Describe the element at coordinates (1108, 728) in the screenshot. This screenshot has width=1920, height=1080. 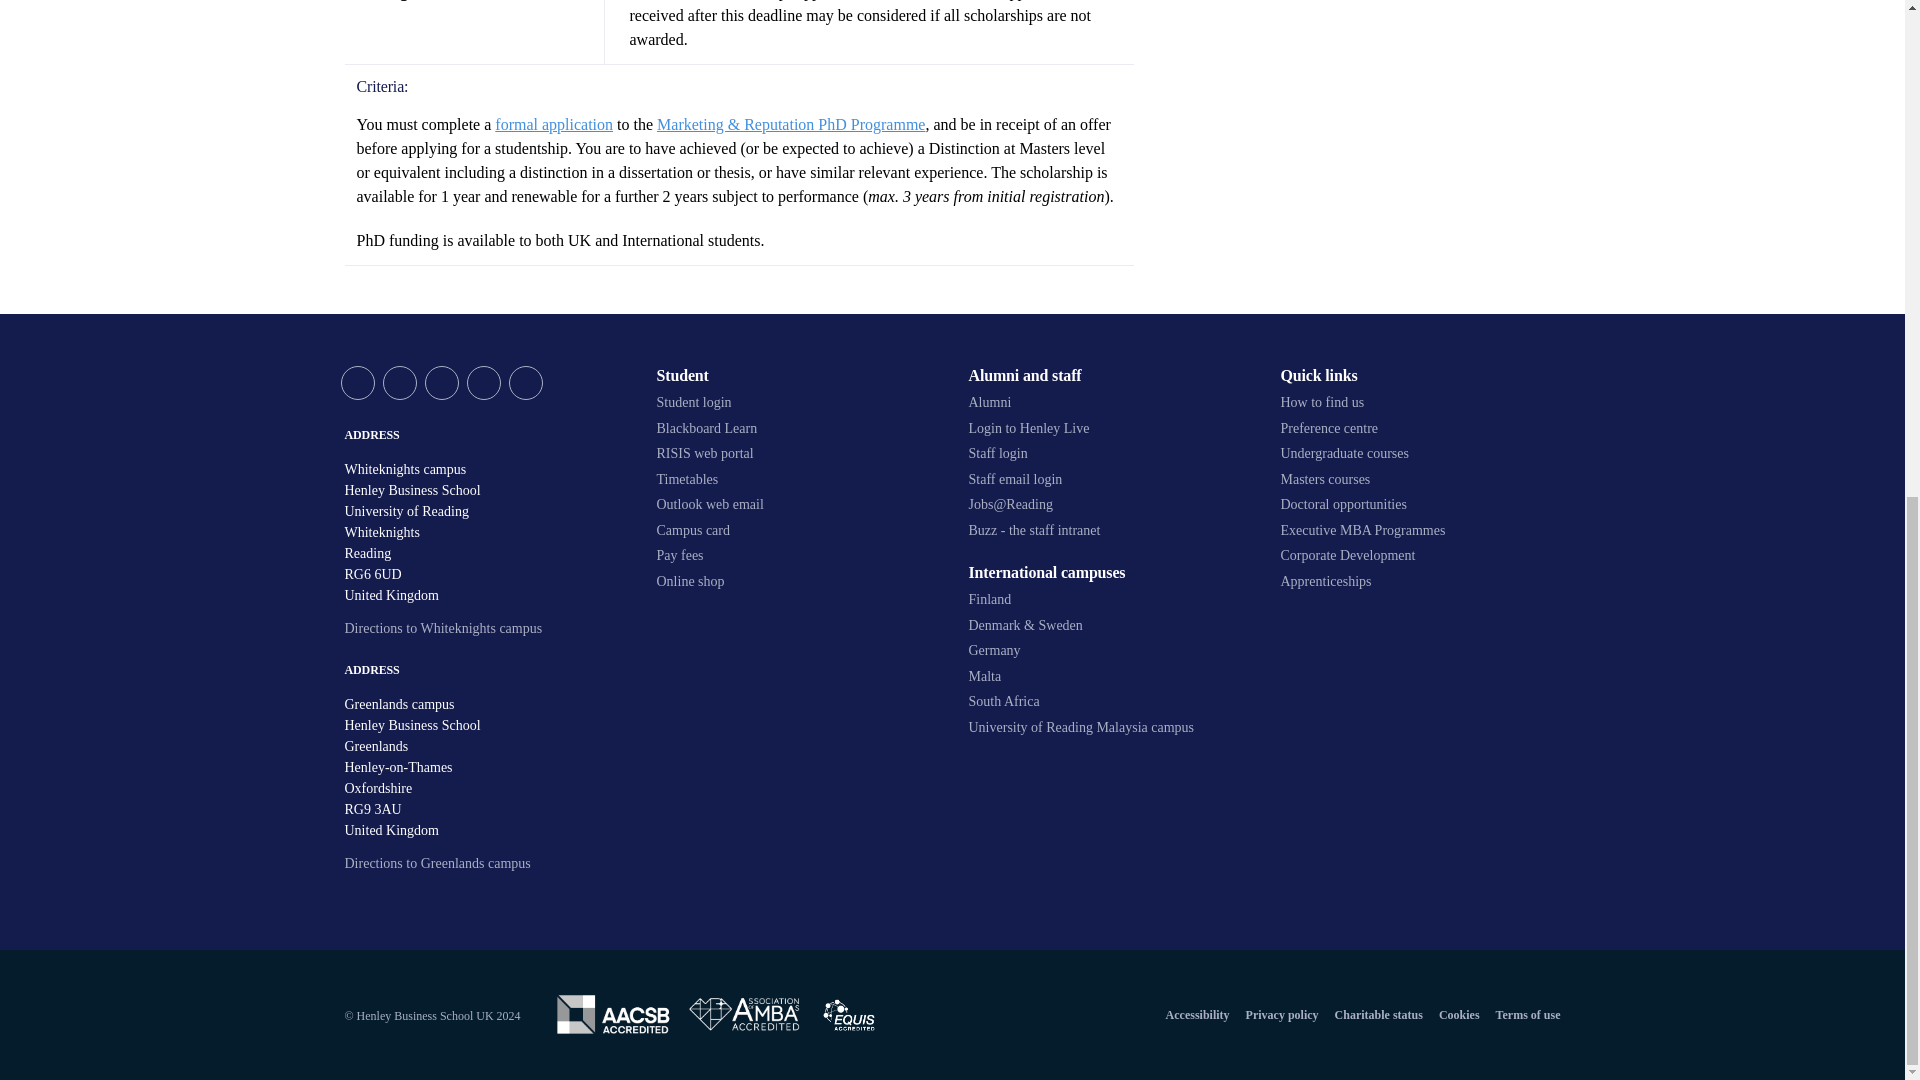
I see `University of Reading Malaysia campus` at that location.